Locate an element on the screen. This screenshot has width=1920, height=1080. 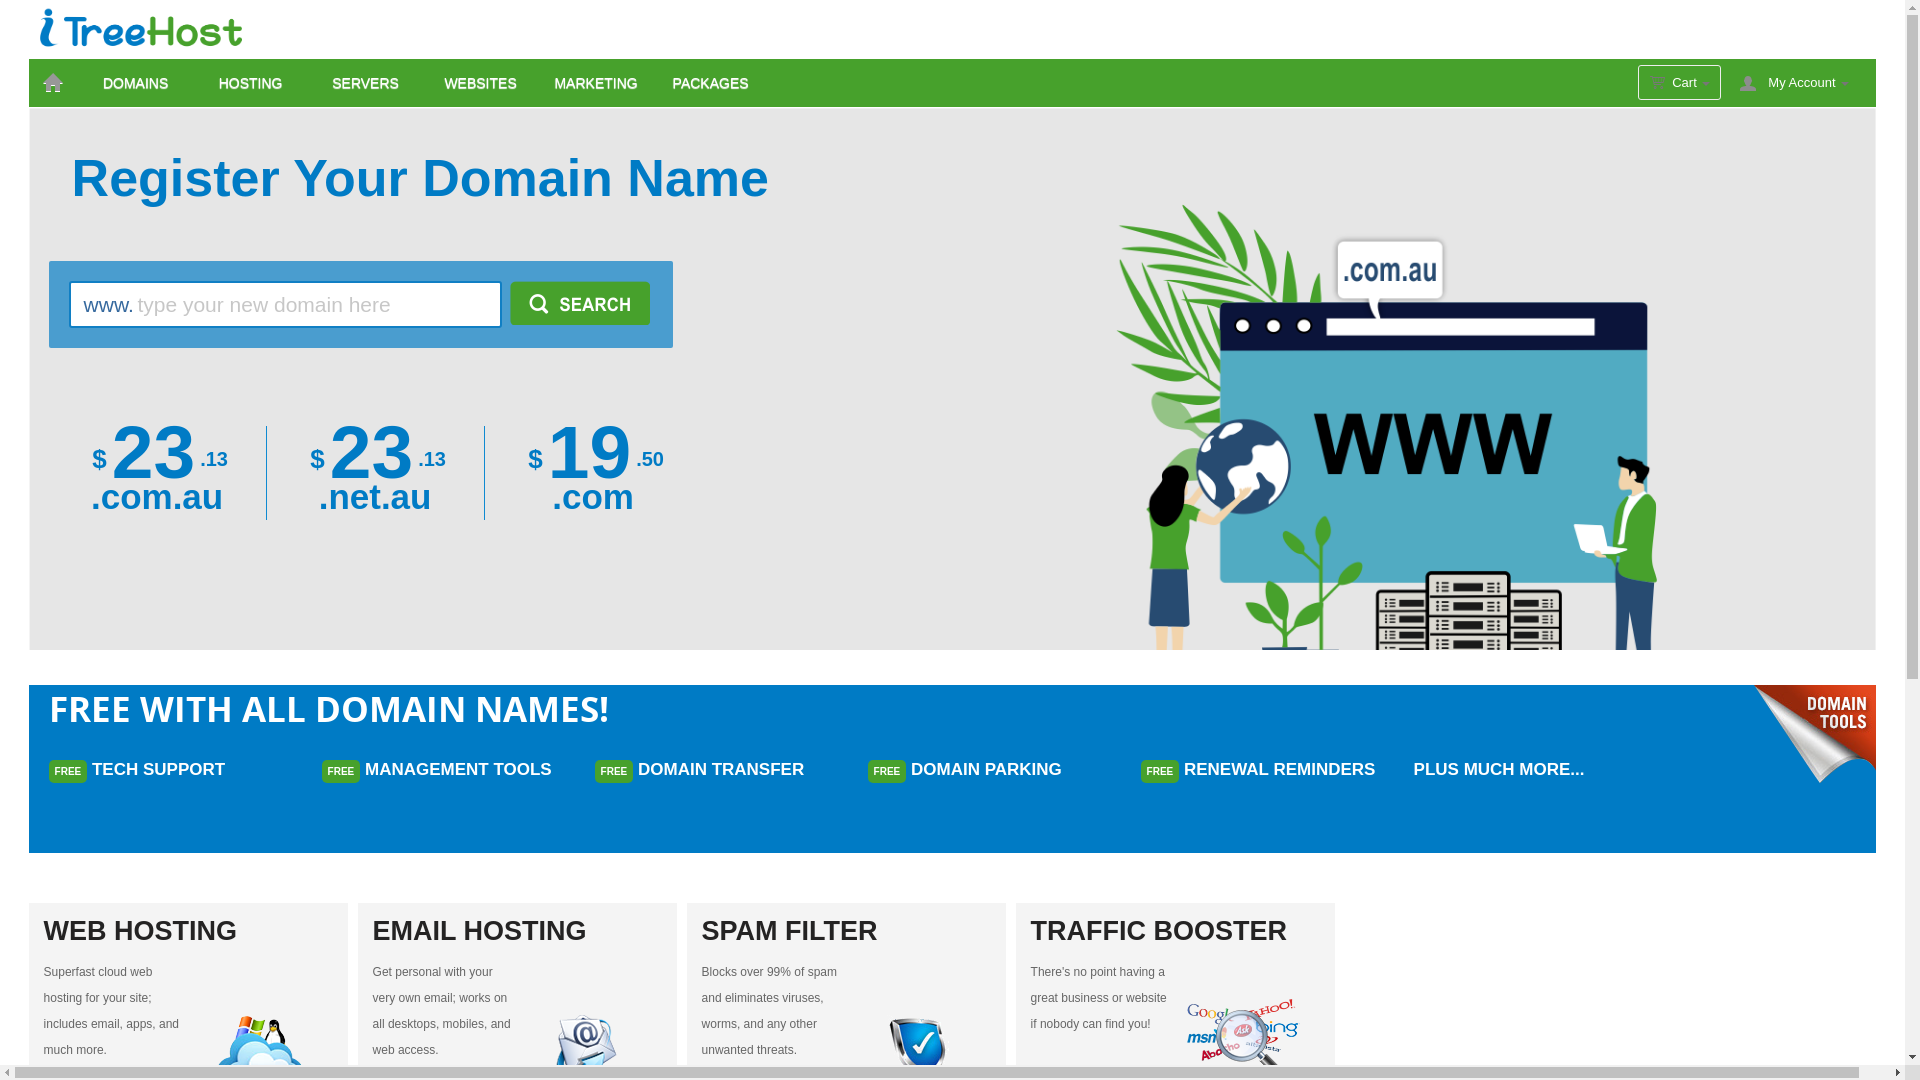
HOSTING is located at coordinates (251, 83).